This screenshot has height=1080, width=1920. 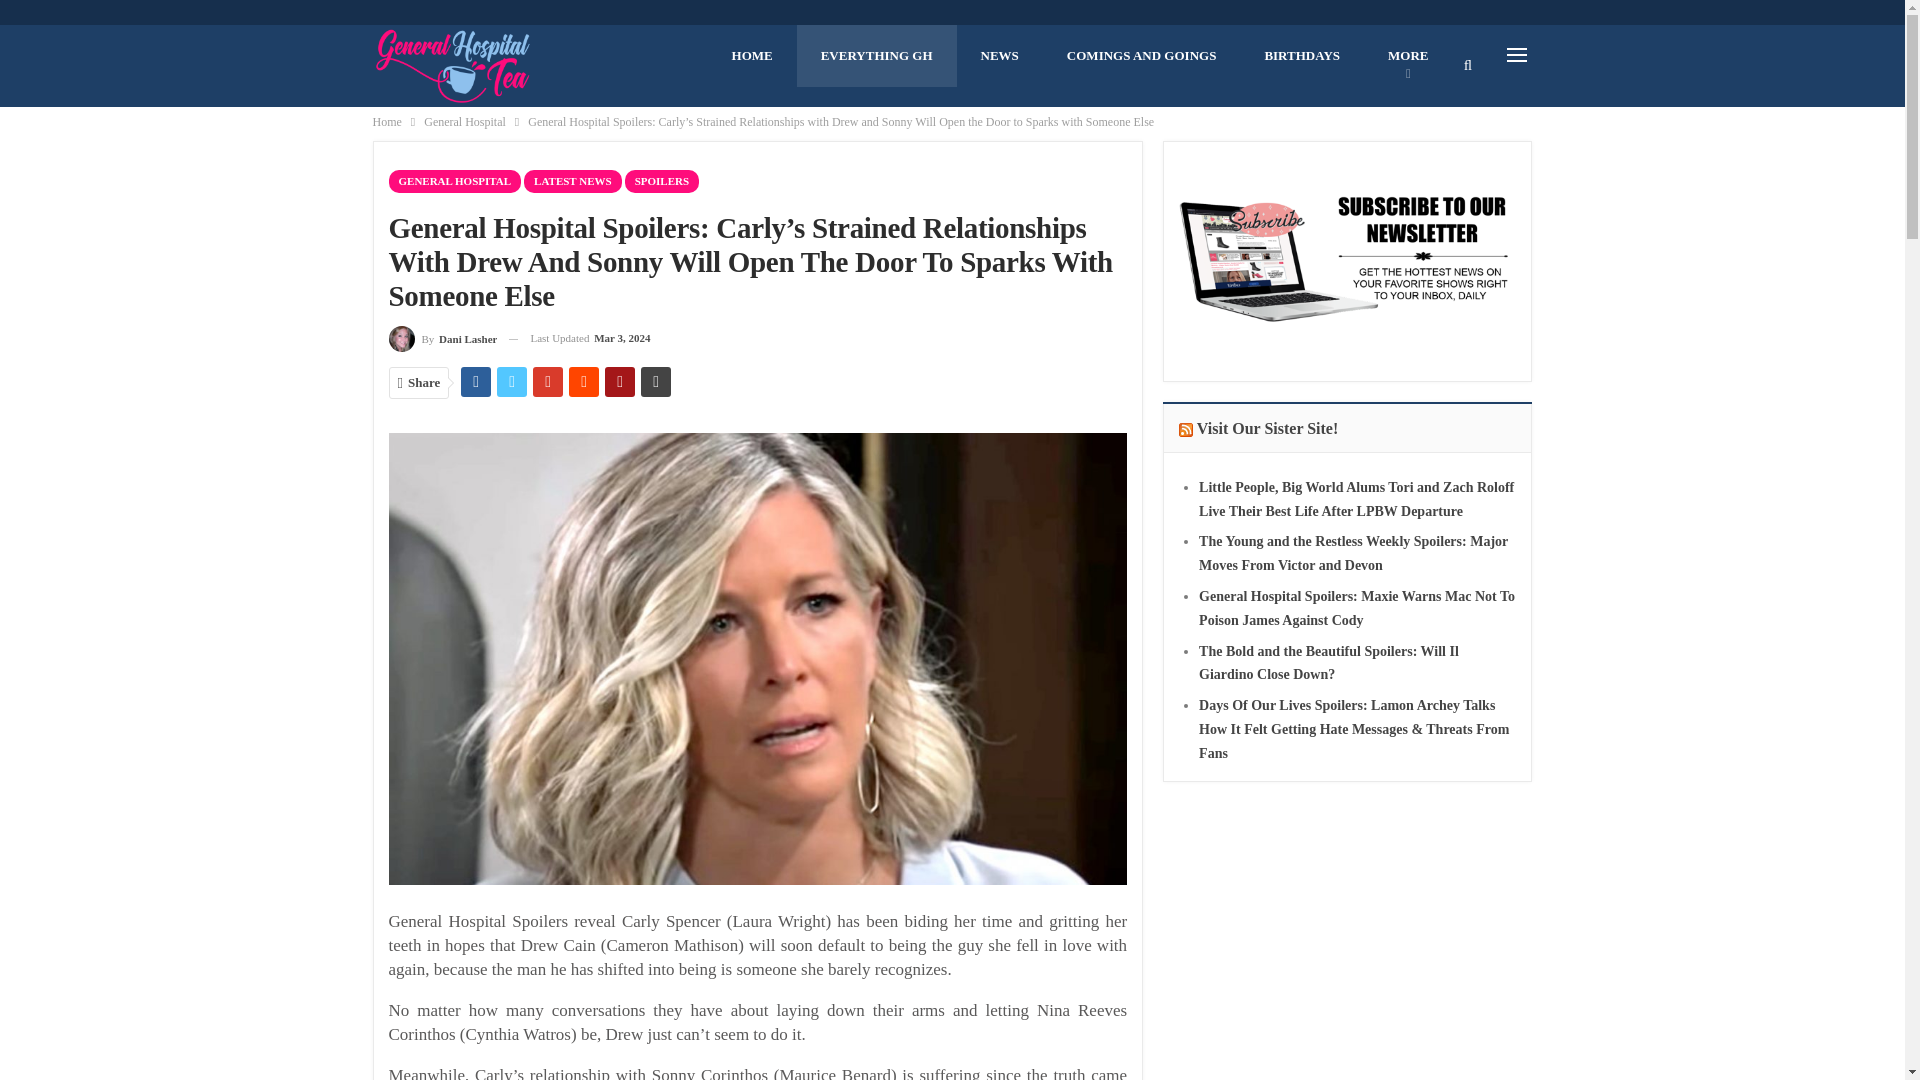 I want to click on GENERAL HOSPITAL, so click(x=454, y=181).